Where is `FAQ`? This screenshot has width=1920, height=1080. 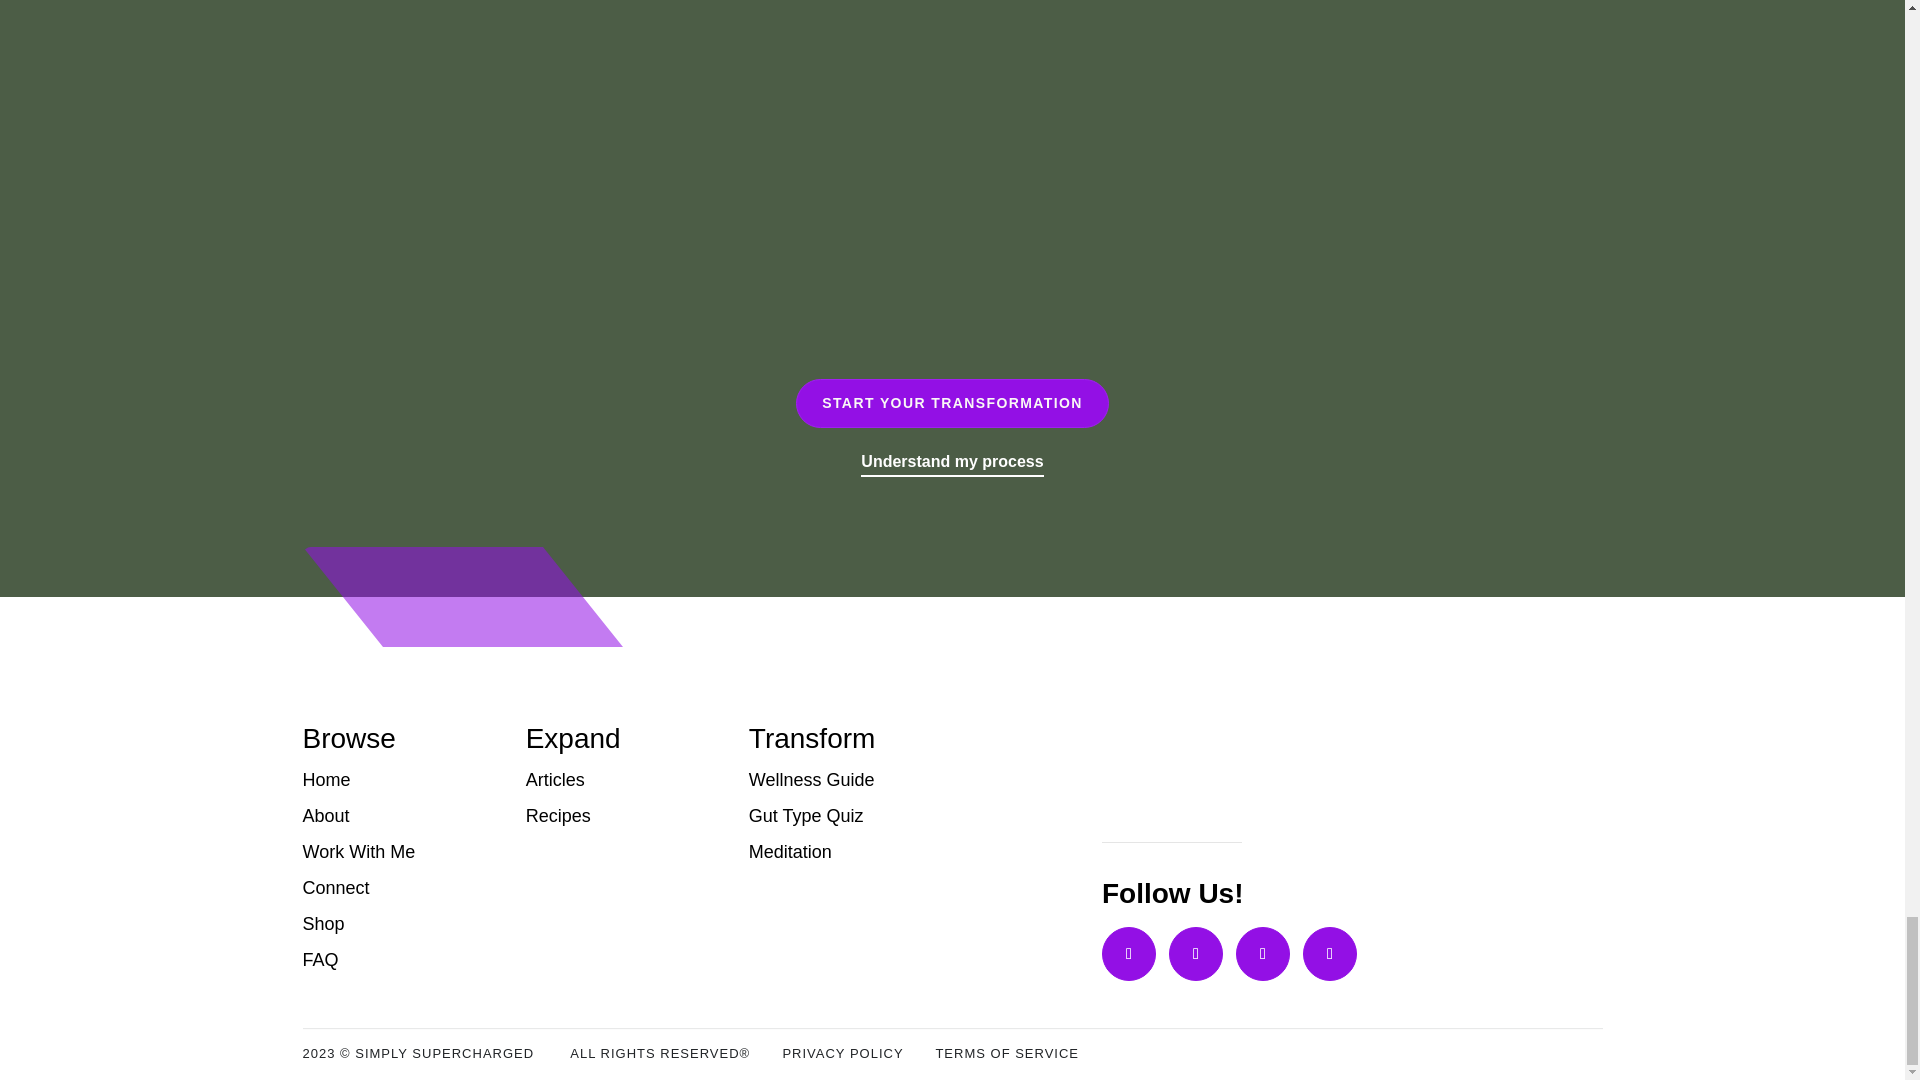 FAQ is located at coordinates (393, 960).